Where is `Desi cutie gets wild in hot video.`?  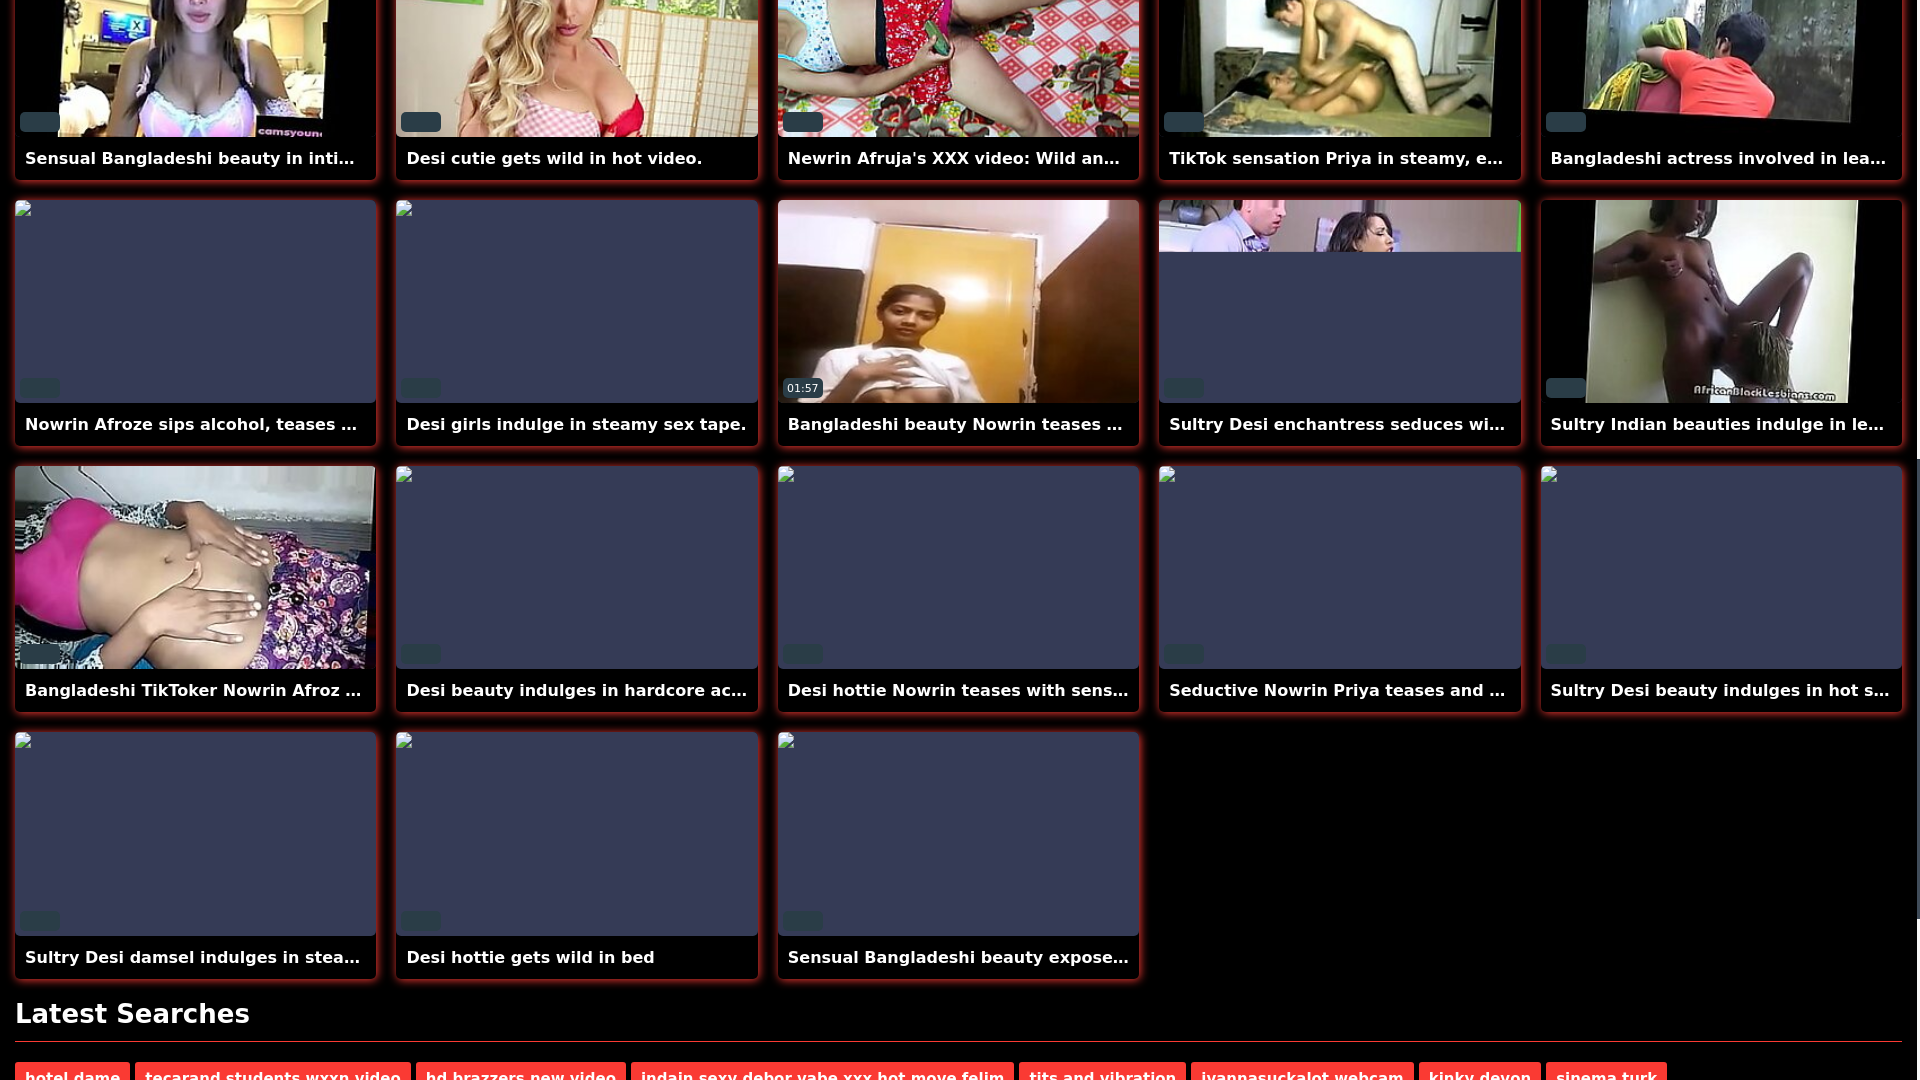 Desi cutie gets wild in hot video. is located at coordinates (554, 158).